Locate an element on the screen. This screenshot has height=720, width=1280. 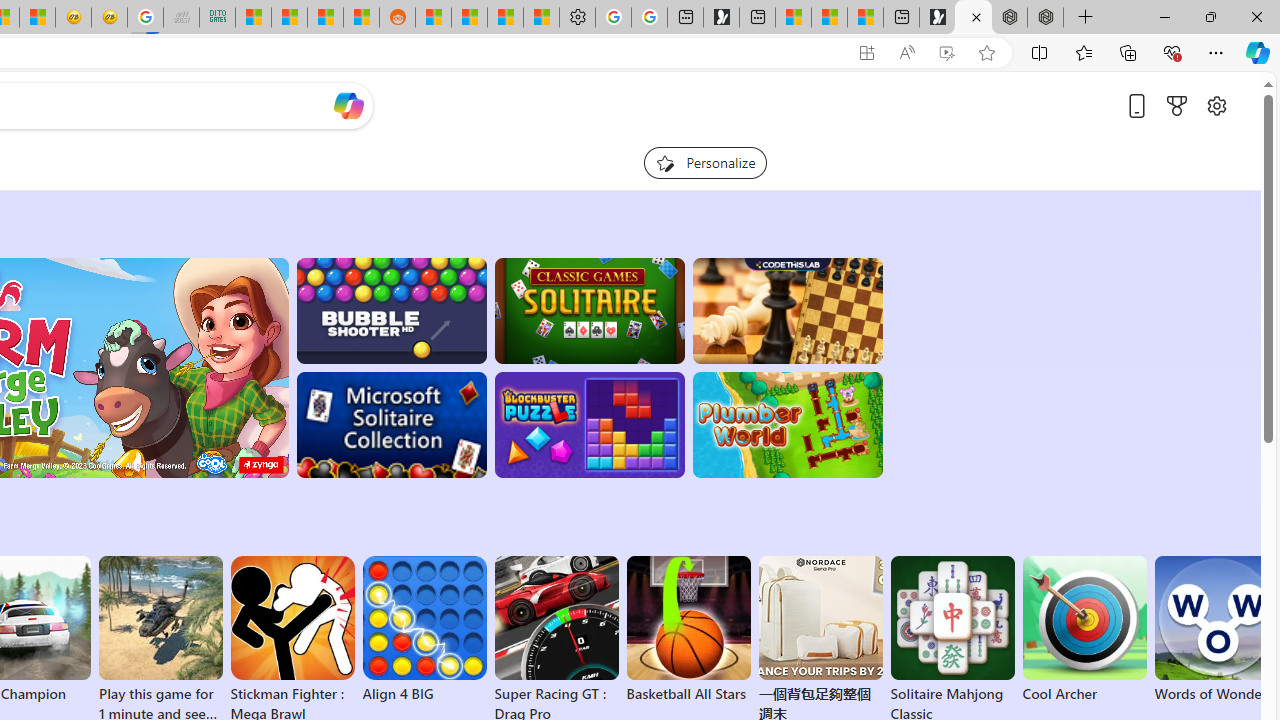
These 3 Stocks Pay You More Than 5% to Own Them is located at coordinates (865, 18).